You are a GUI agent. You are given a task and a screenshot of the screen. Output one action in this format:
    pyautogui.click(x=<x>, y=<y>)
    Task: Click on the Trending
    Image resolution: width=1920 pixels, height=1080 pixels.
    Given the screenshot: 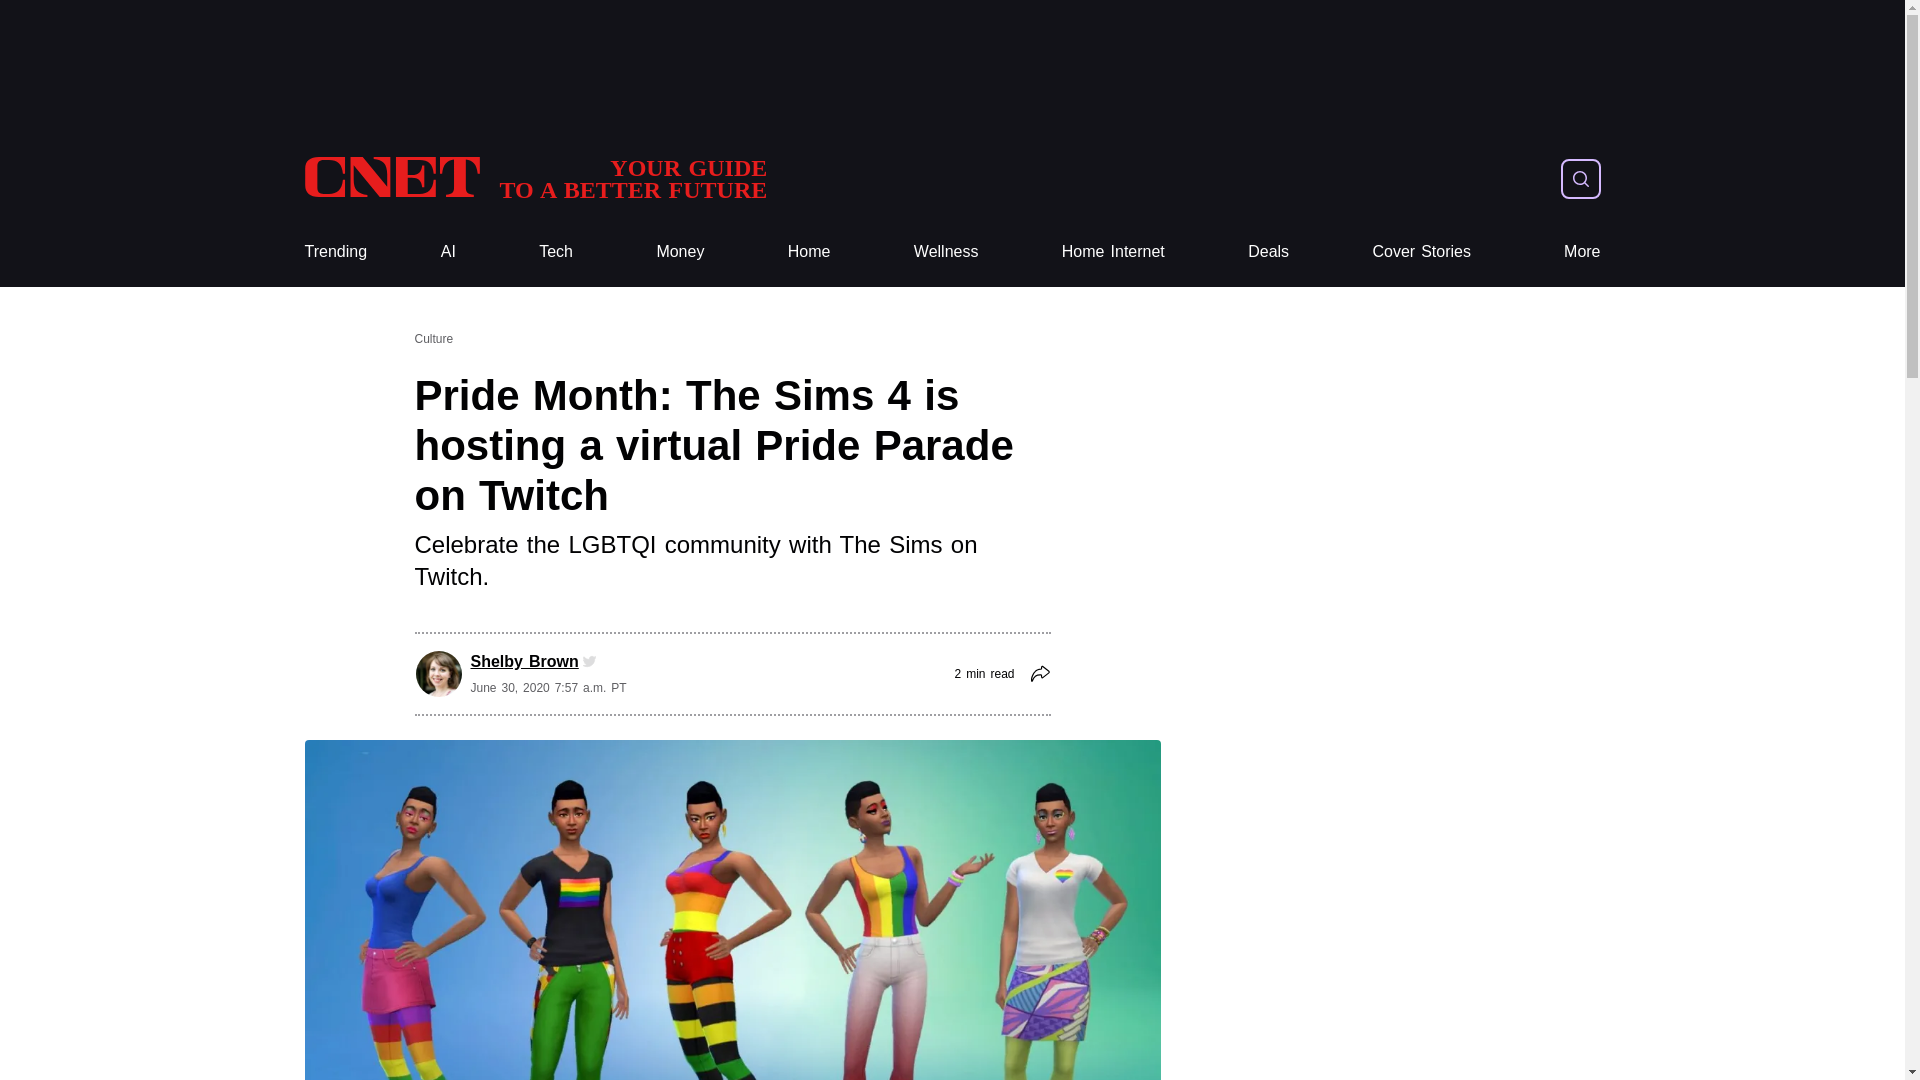 What is the action you would take?
    pyautogui.click(x=334, y=252)
    